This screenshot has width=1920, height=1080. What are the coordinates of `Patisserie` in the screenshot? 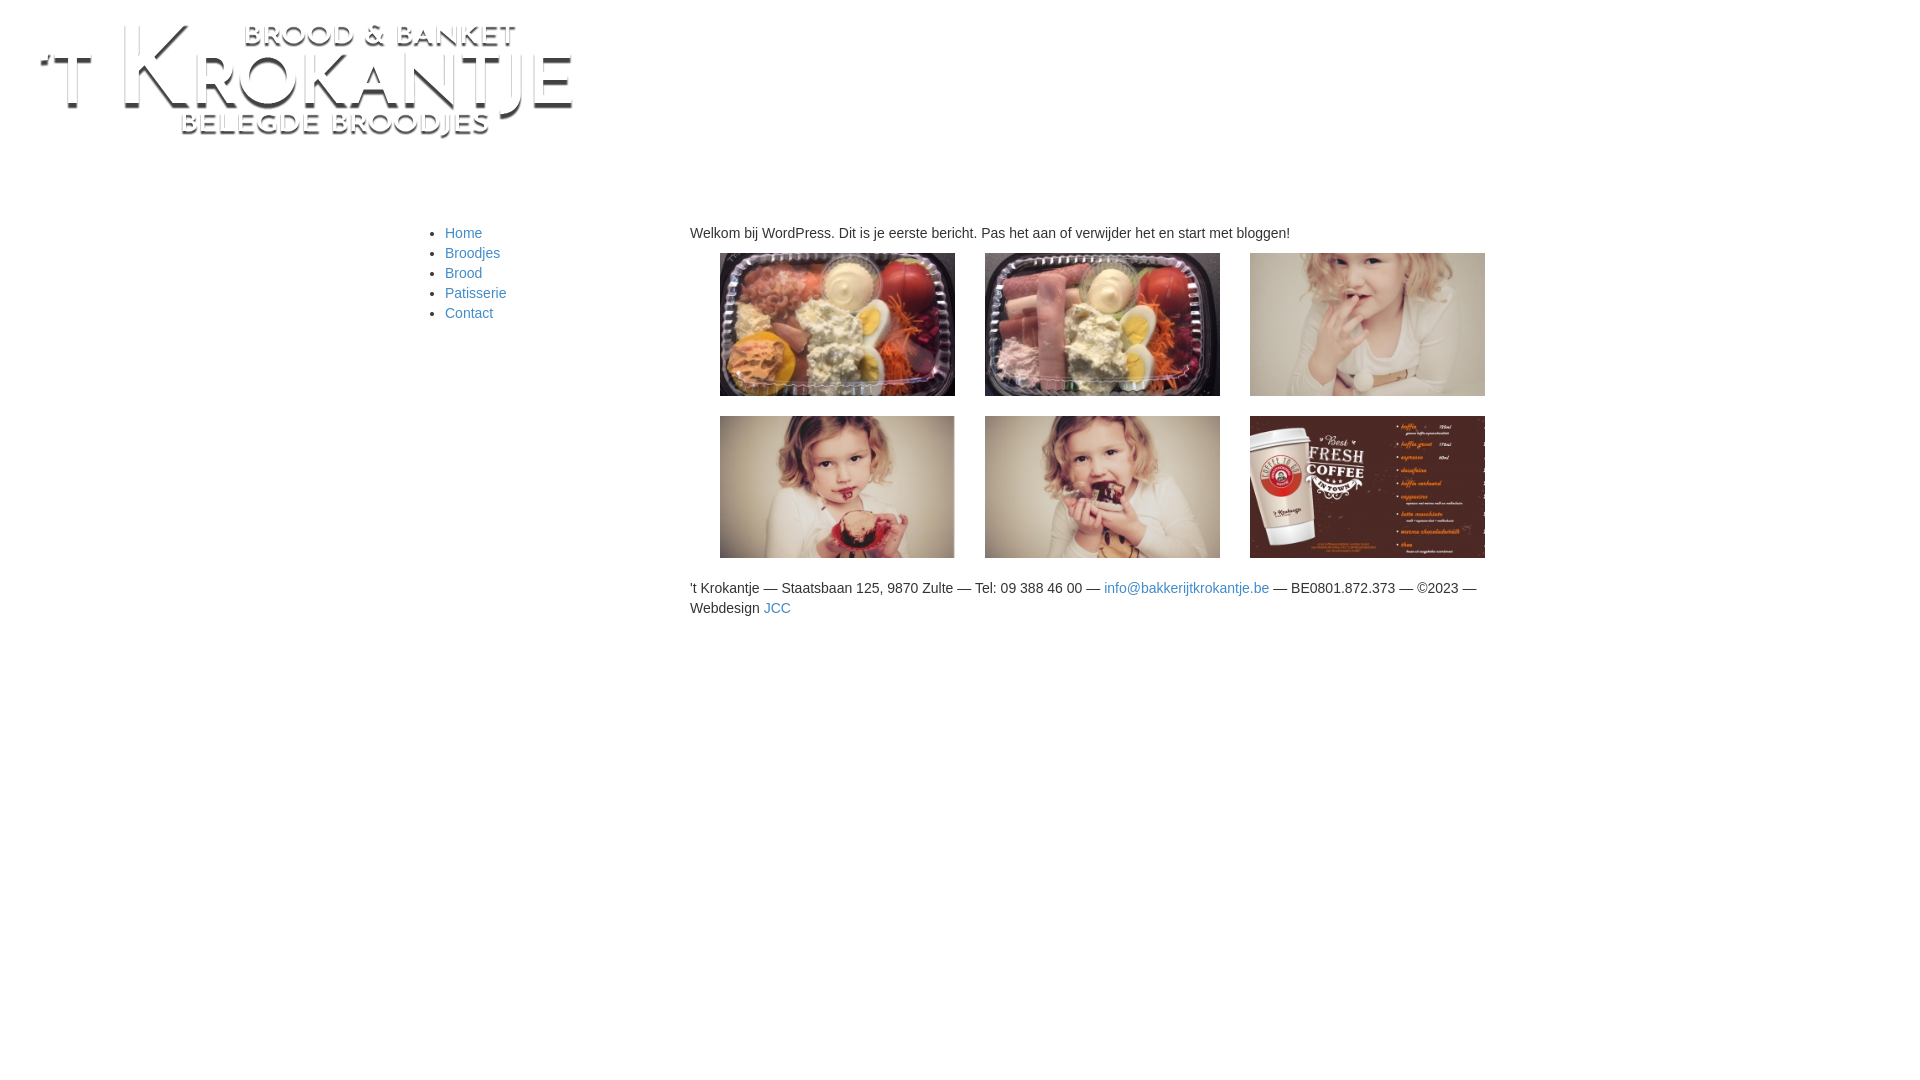 It's located at (476, 293).